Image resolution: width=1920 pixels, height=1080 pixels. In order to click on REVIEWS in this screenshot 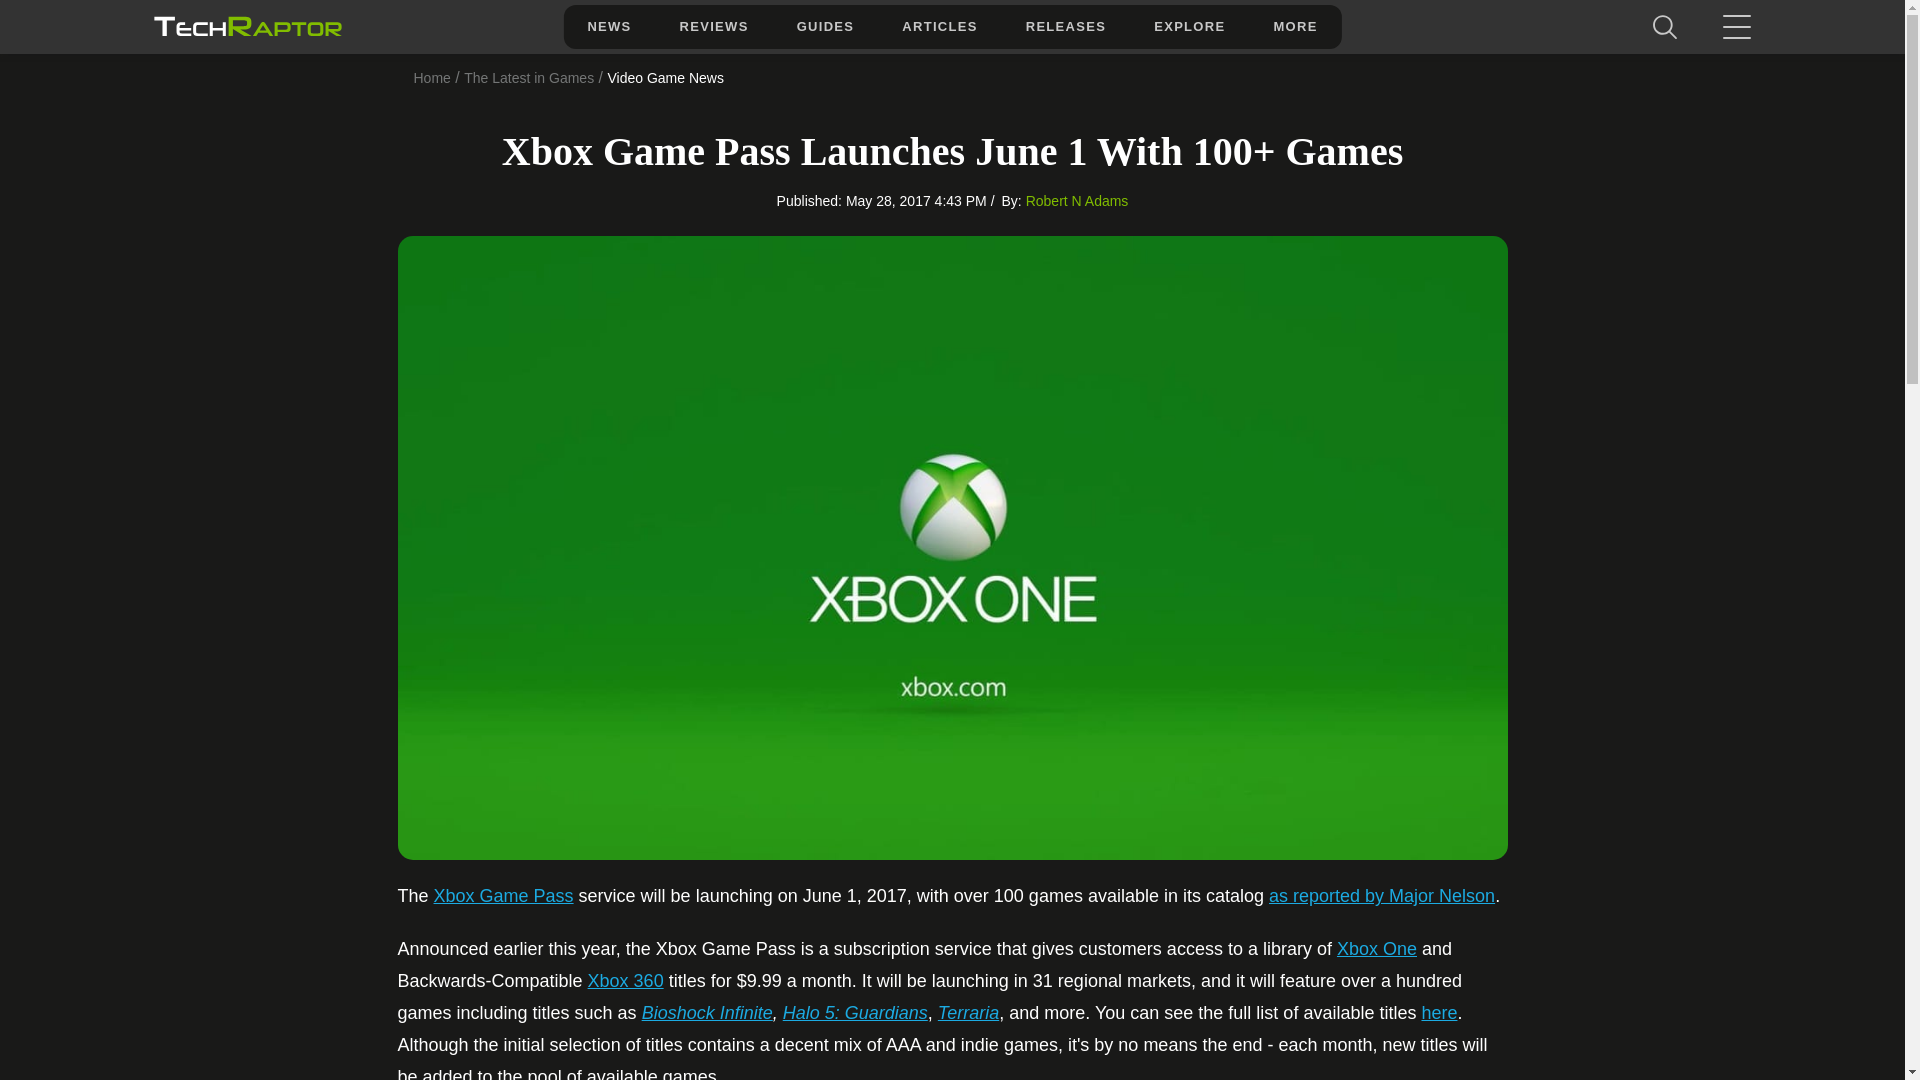, I will do `click(714, 26)`.